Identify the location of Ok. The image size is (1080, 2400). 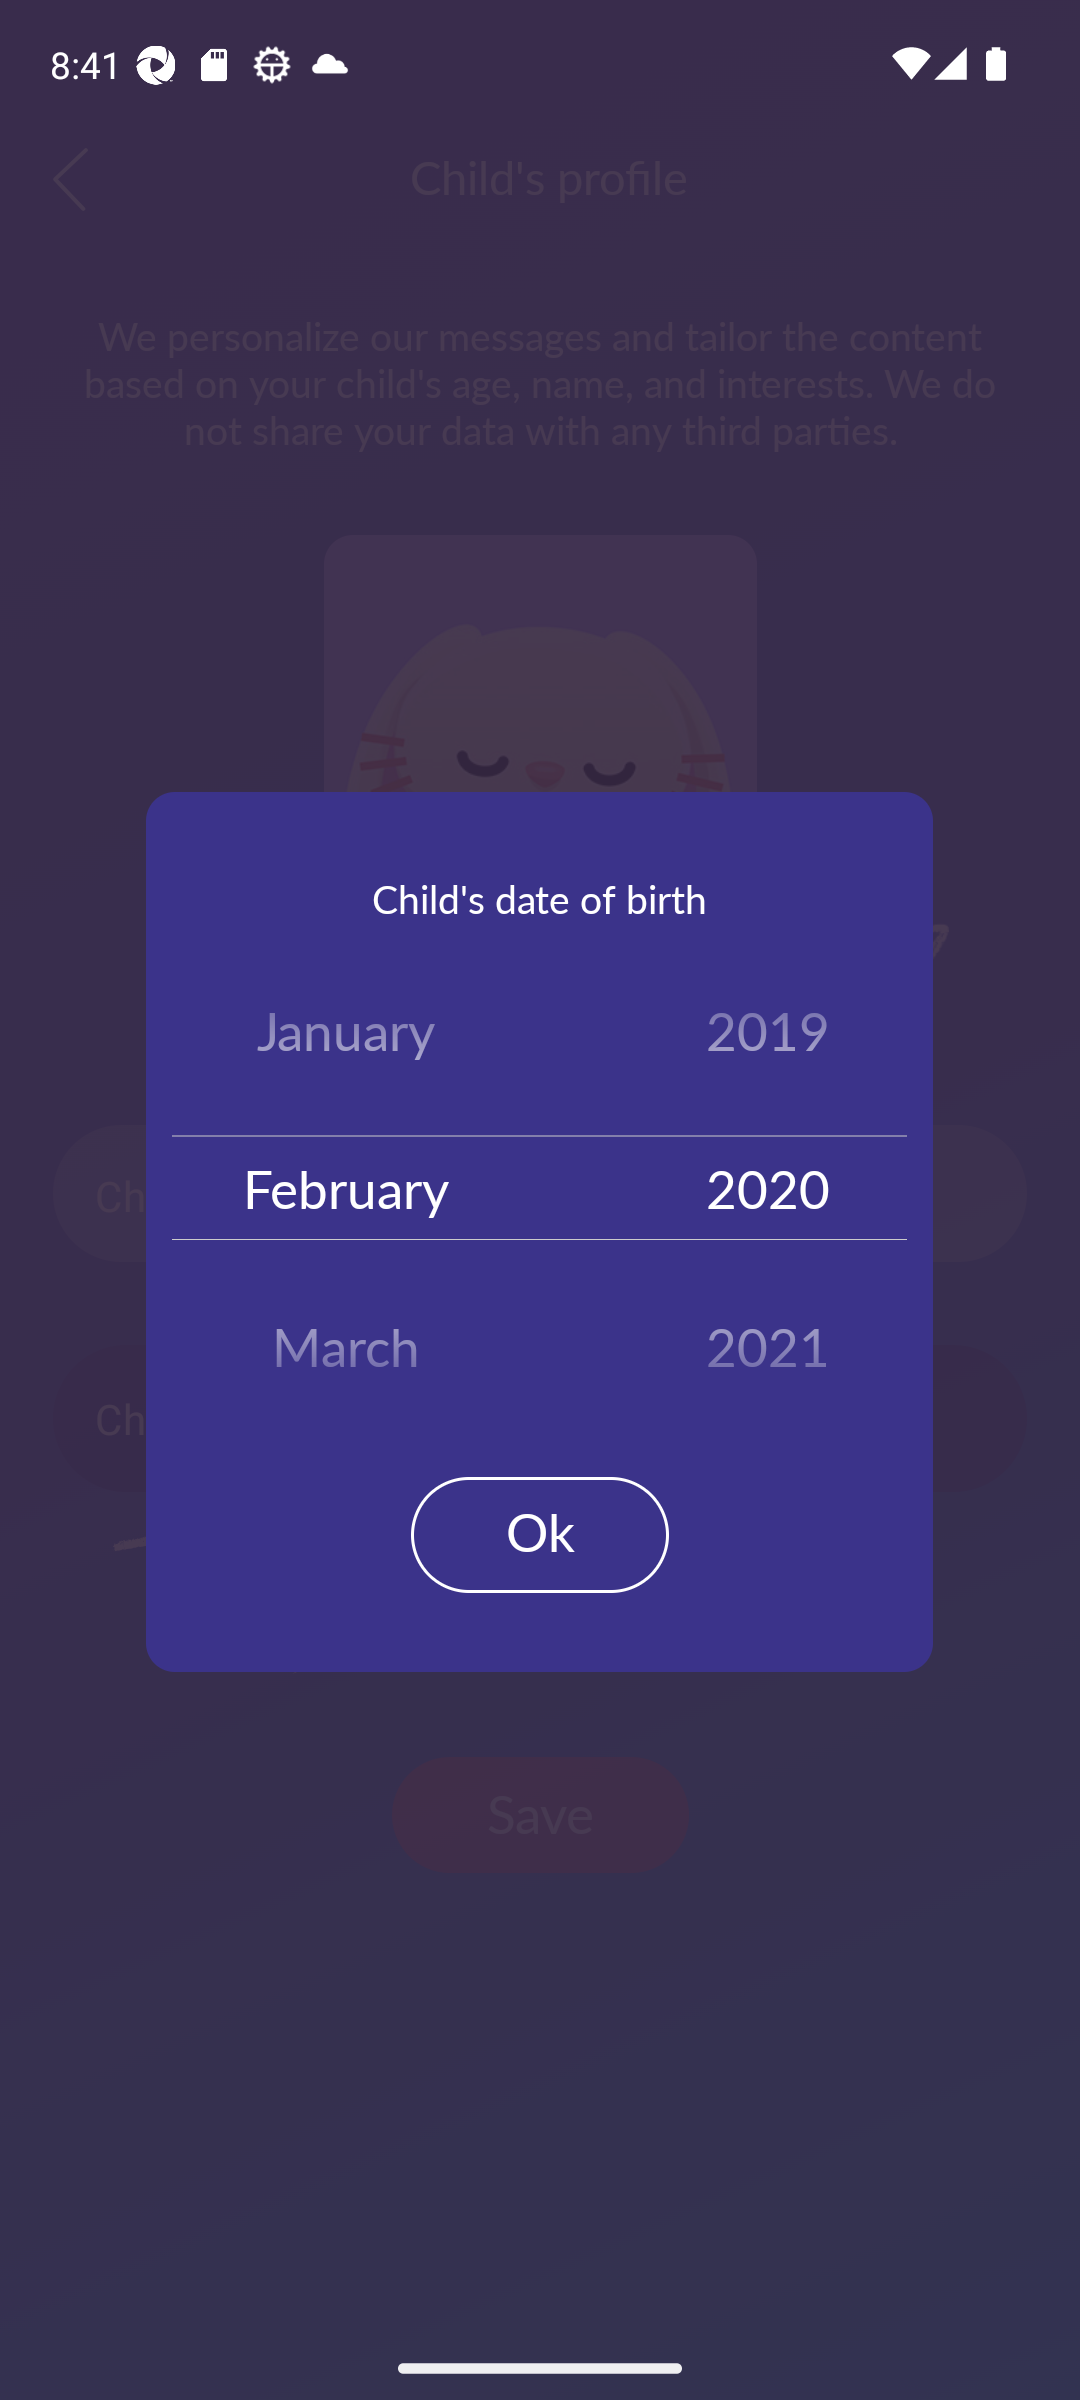
(540, 1534).